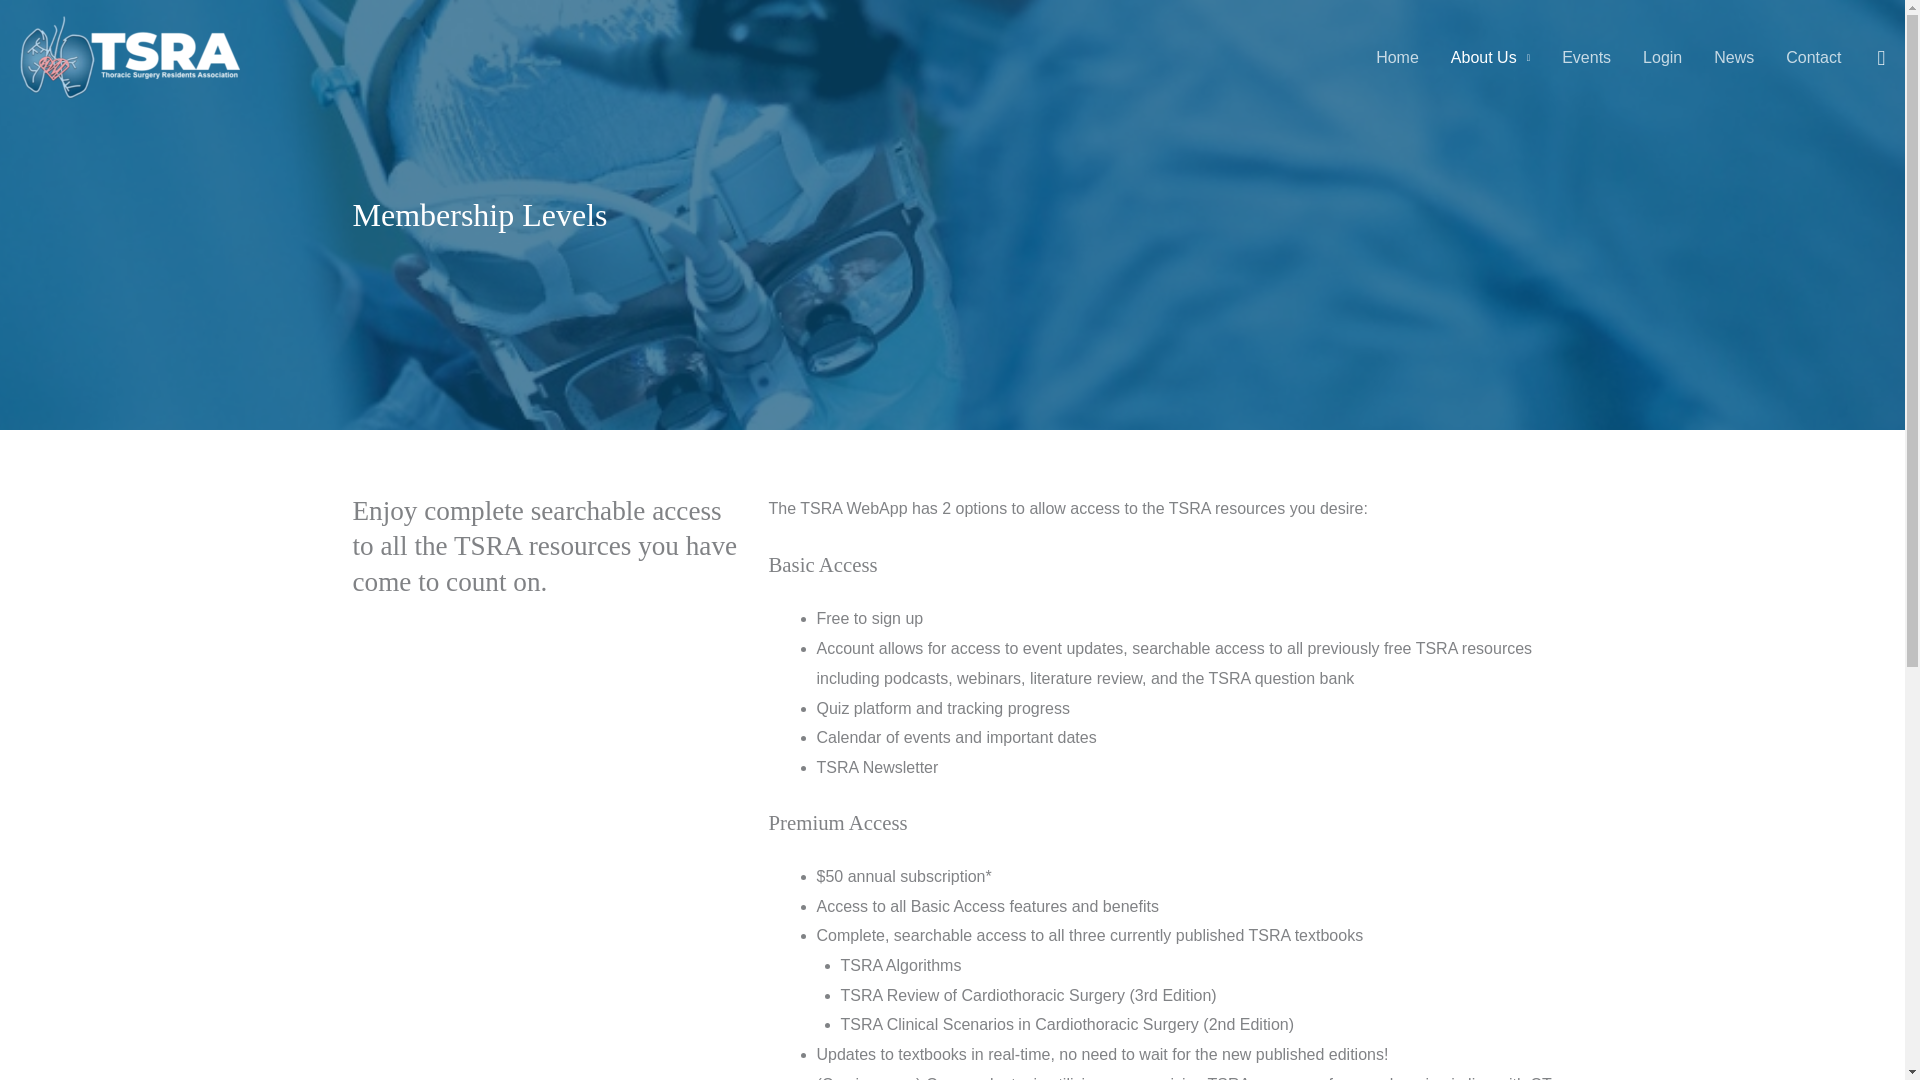 This screenshot has height=1080, width=1920. Describe the element at coordinates (1396, 56) in the screenshot. I see `Home` at that location.